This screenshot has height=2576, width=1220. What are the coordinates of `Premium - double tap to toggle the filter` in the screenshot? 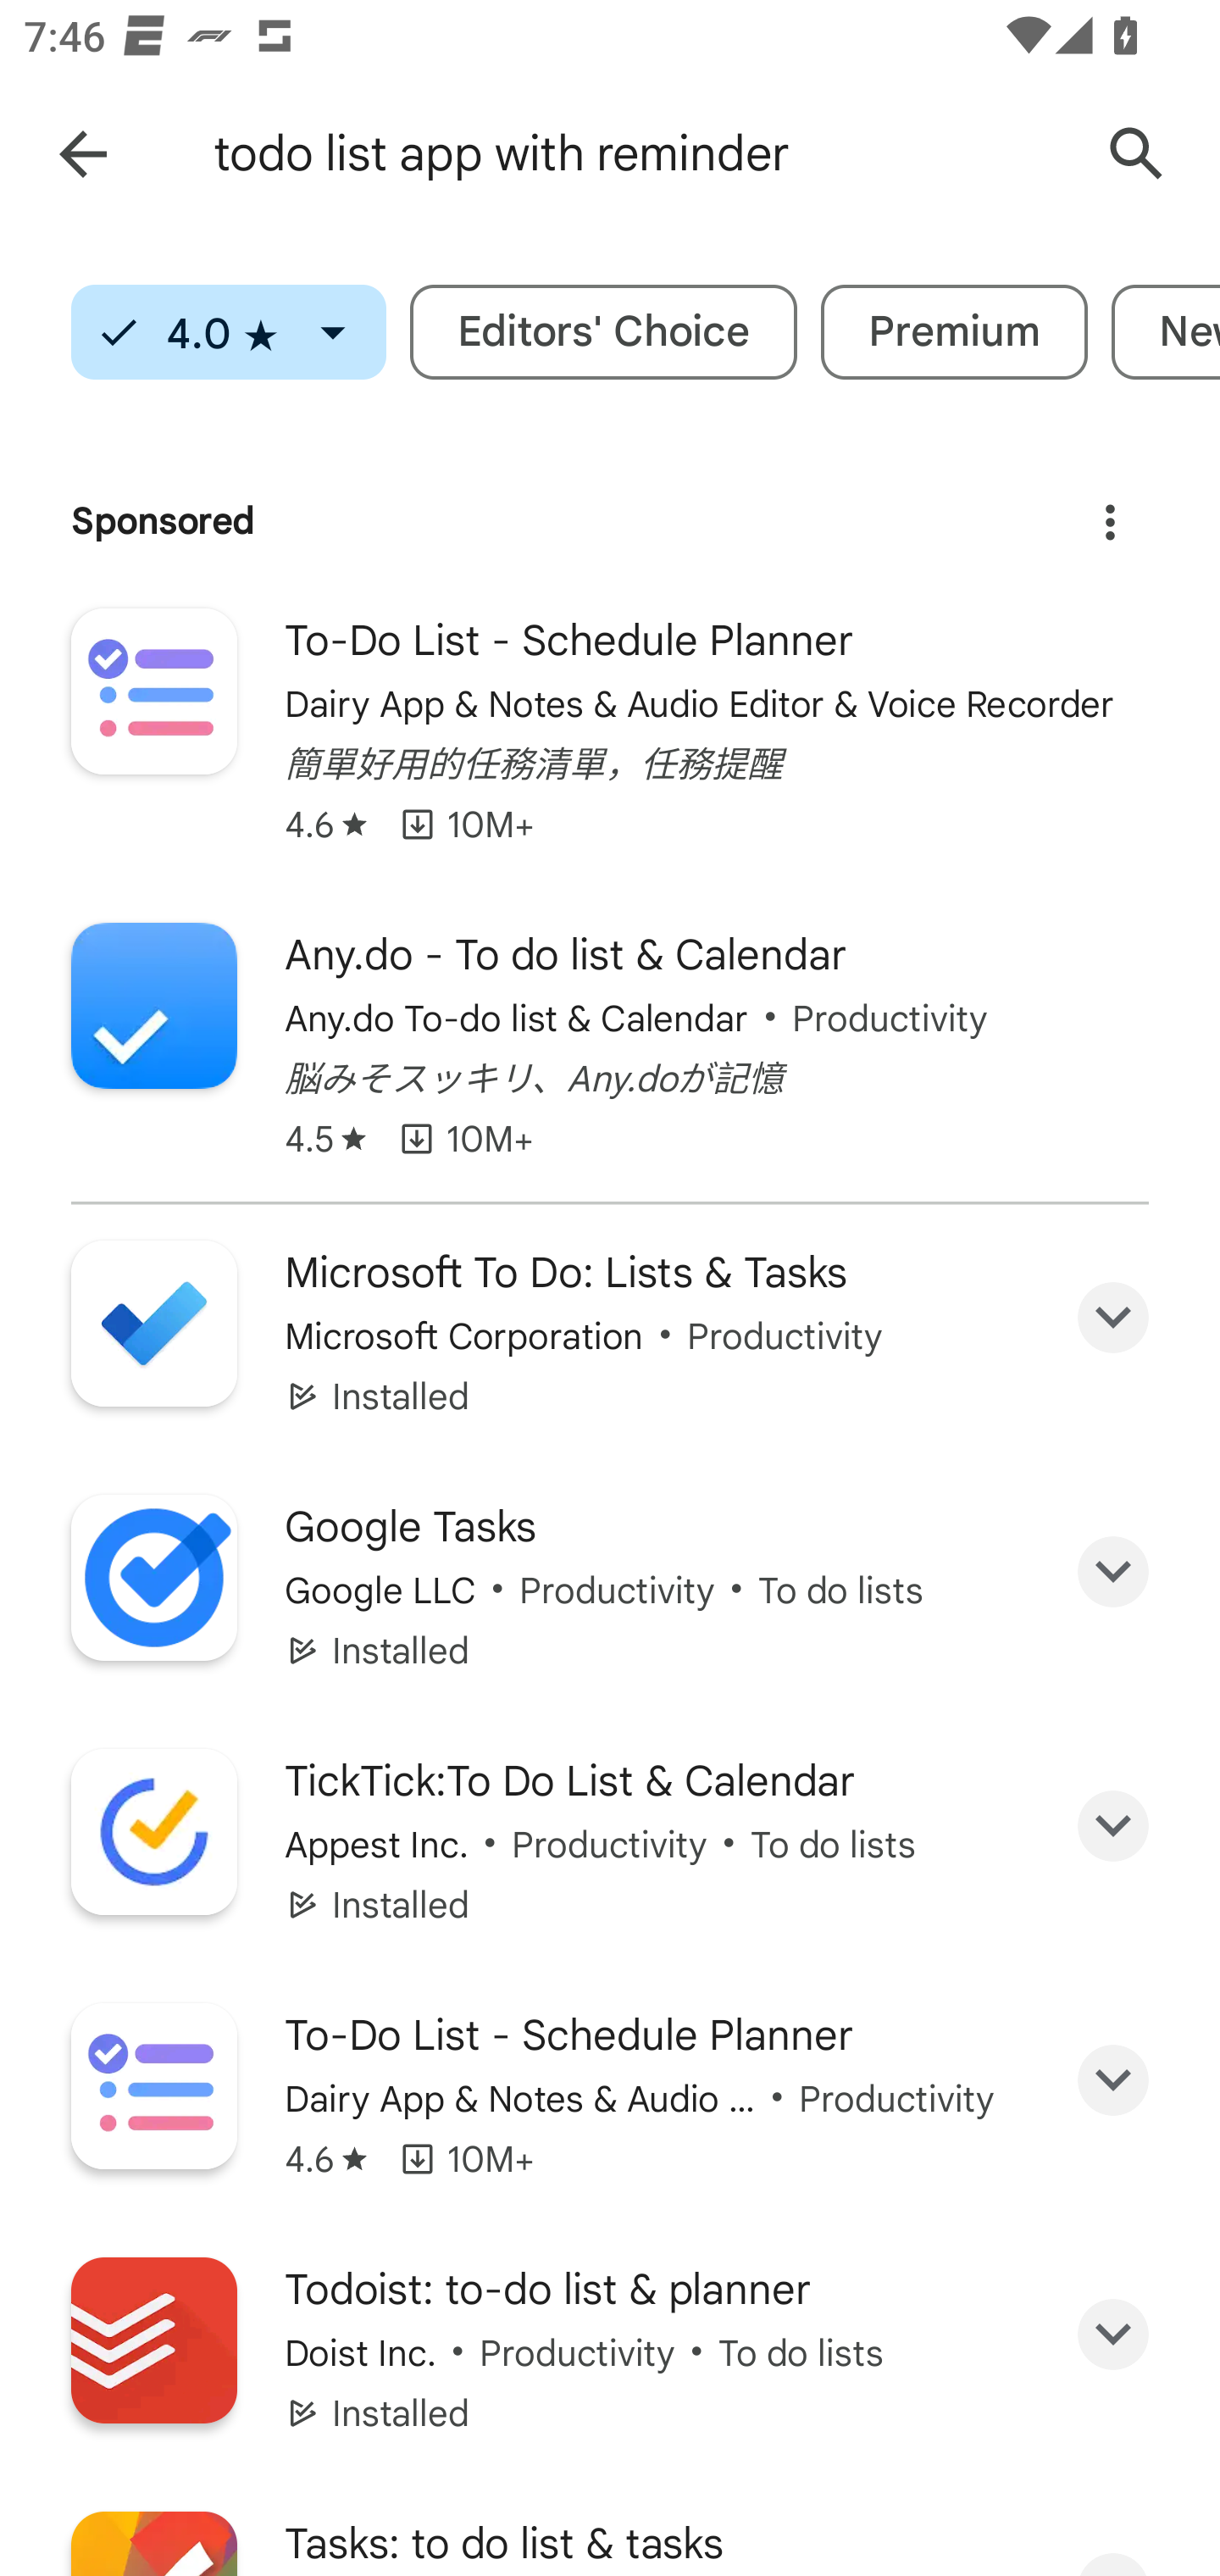 It's located at (954, 332).